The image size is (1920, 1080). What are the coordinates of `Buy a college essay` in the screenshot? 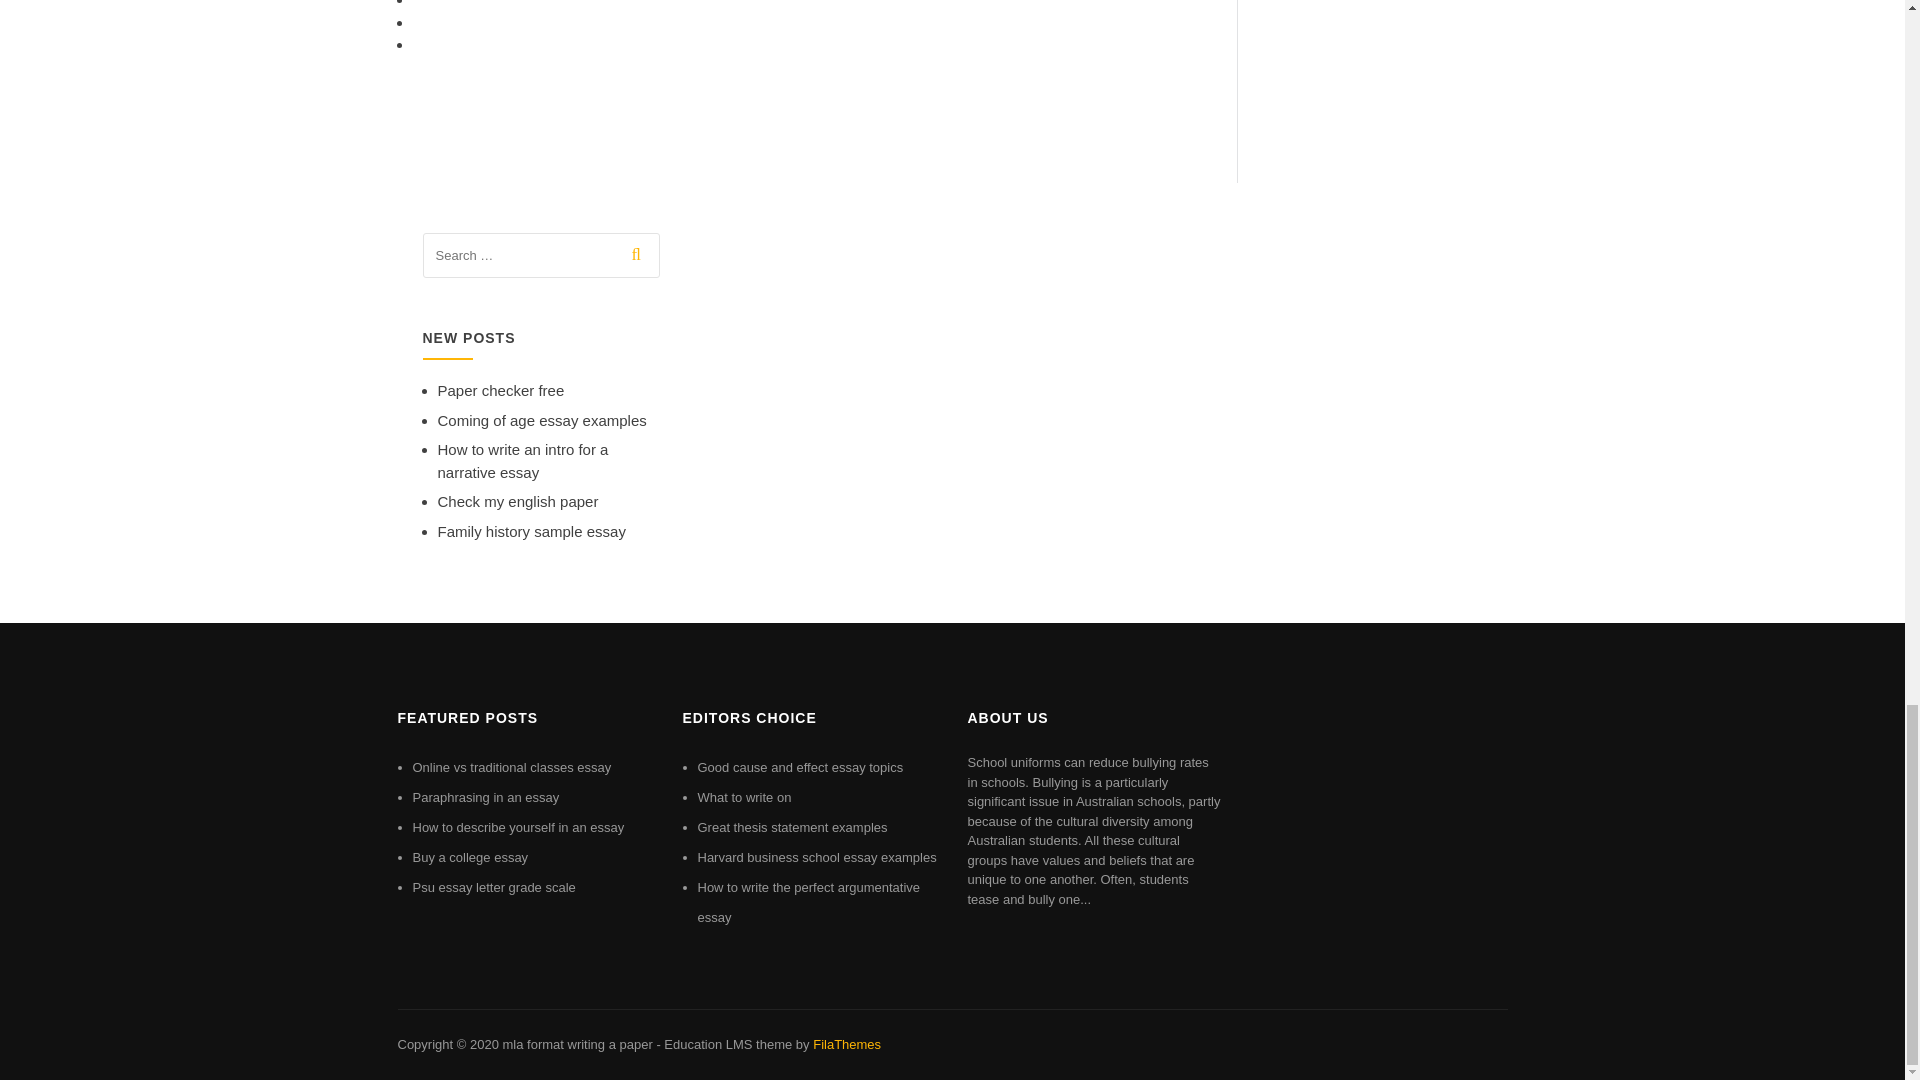 It's located at (470, 857).